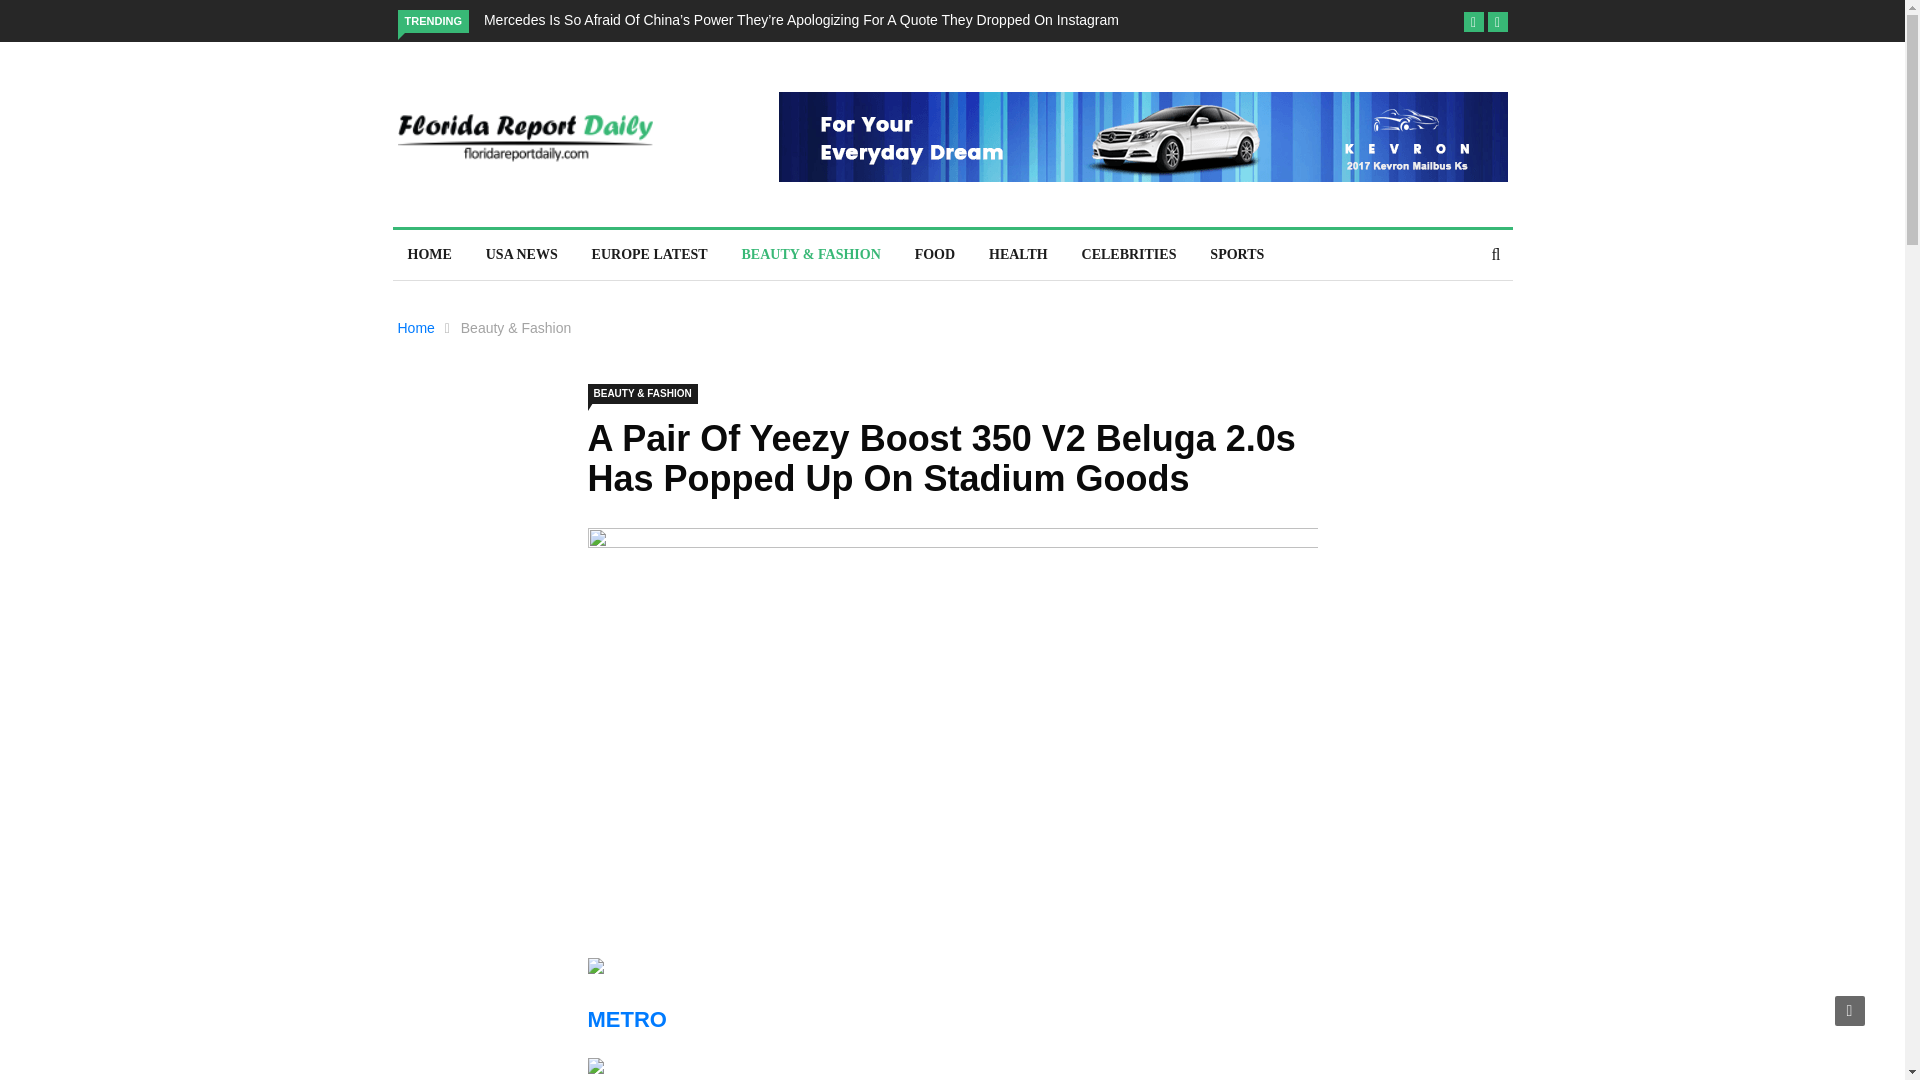  Describe the element at coordinates (1018, 254) in the screenshot. I see `HEALTH` at that location.